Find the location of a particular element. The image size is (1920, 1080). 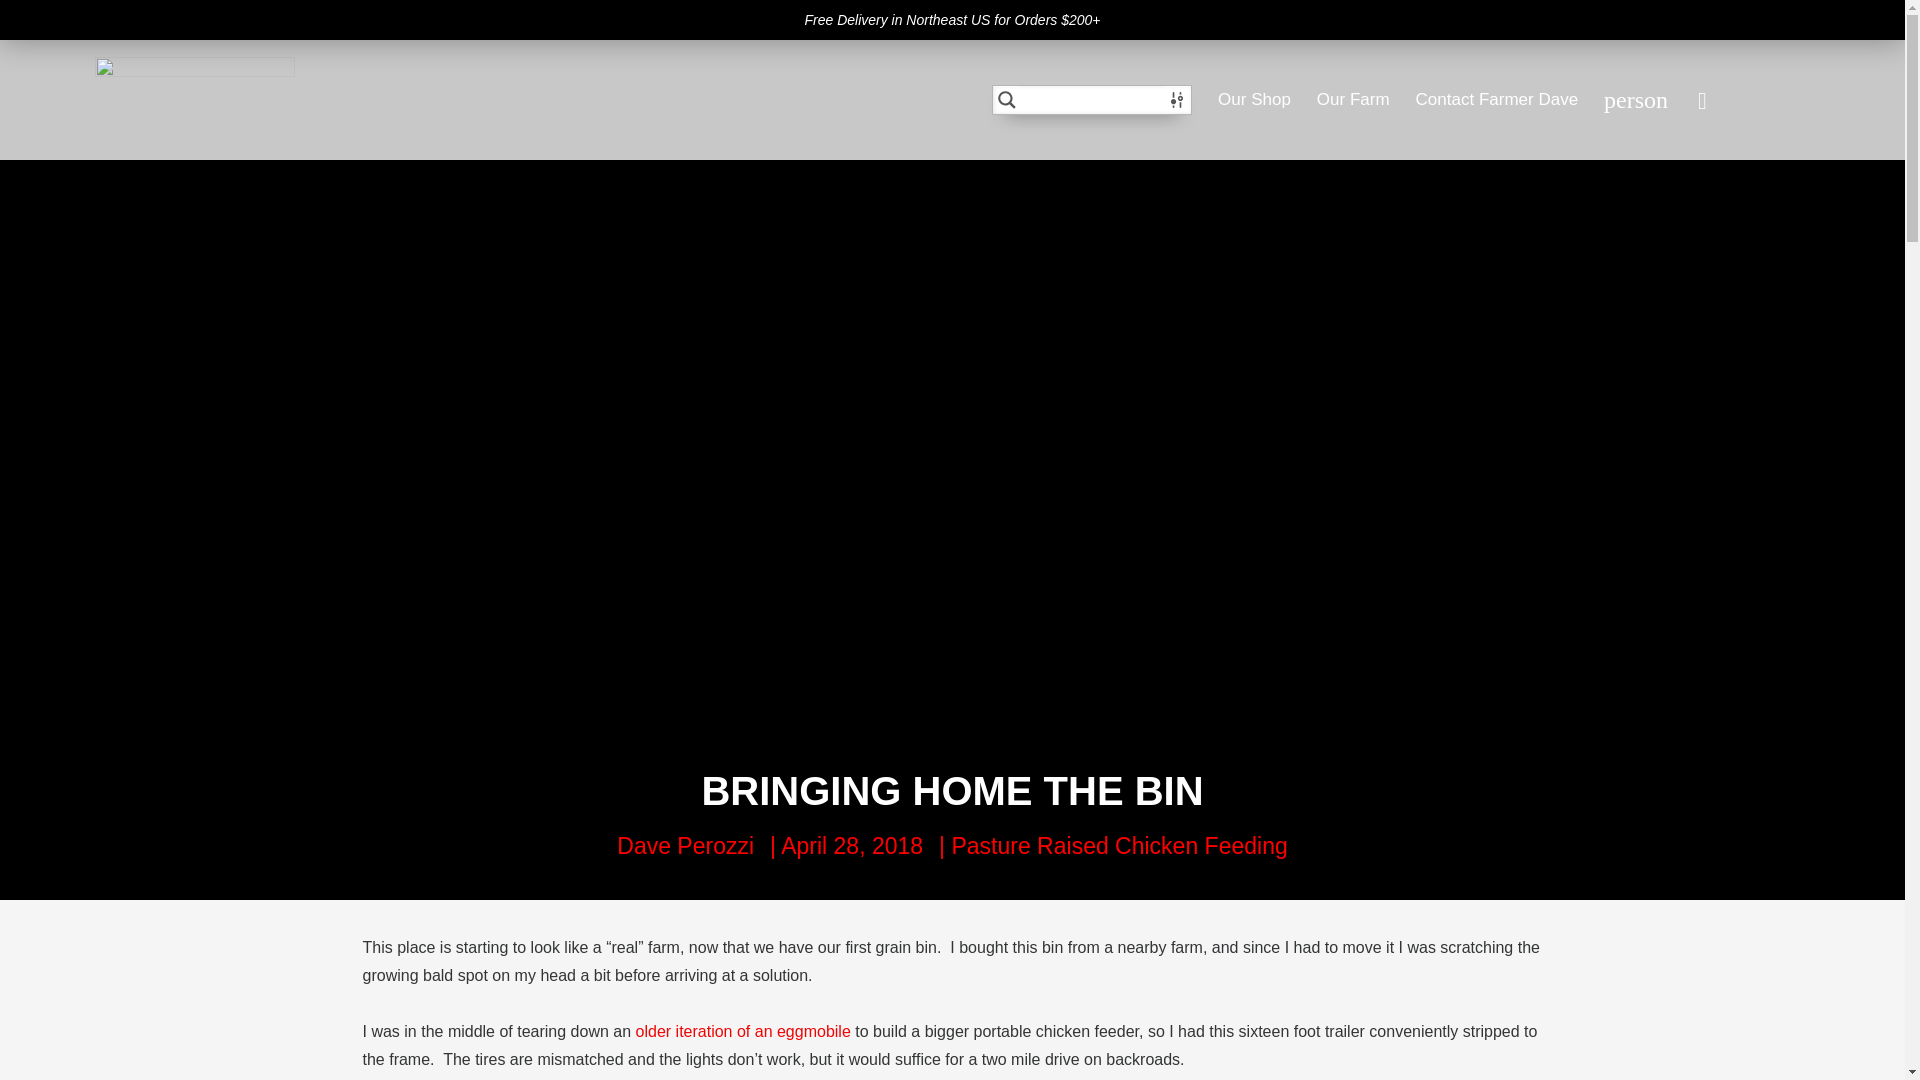

Our Farm is located at coordinates (1354, 100).